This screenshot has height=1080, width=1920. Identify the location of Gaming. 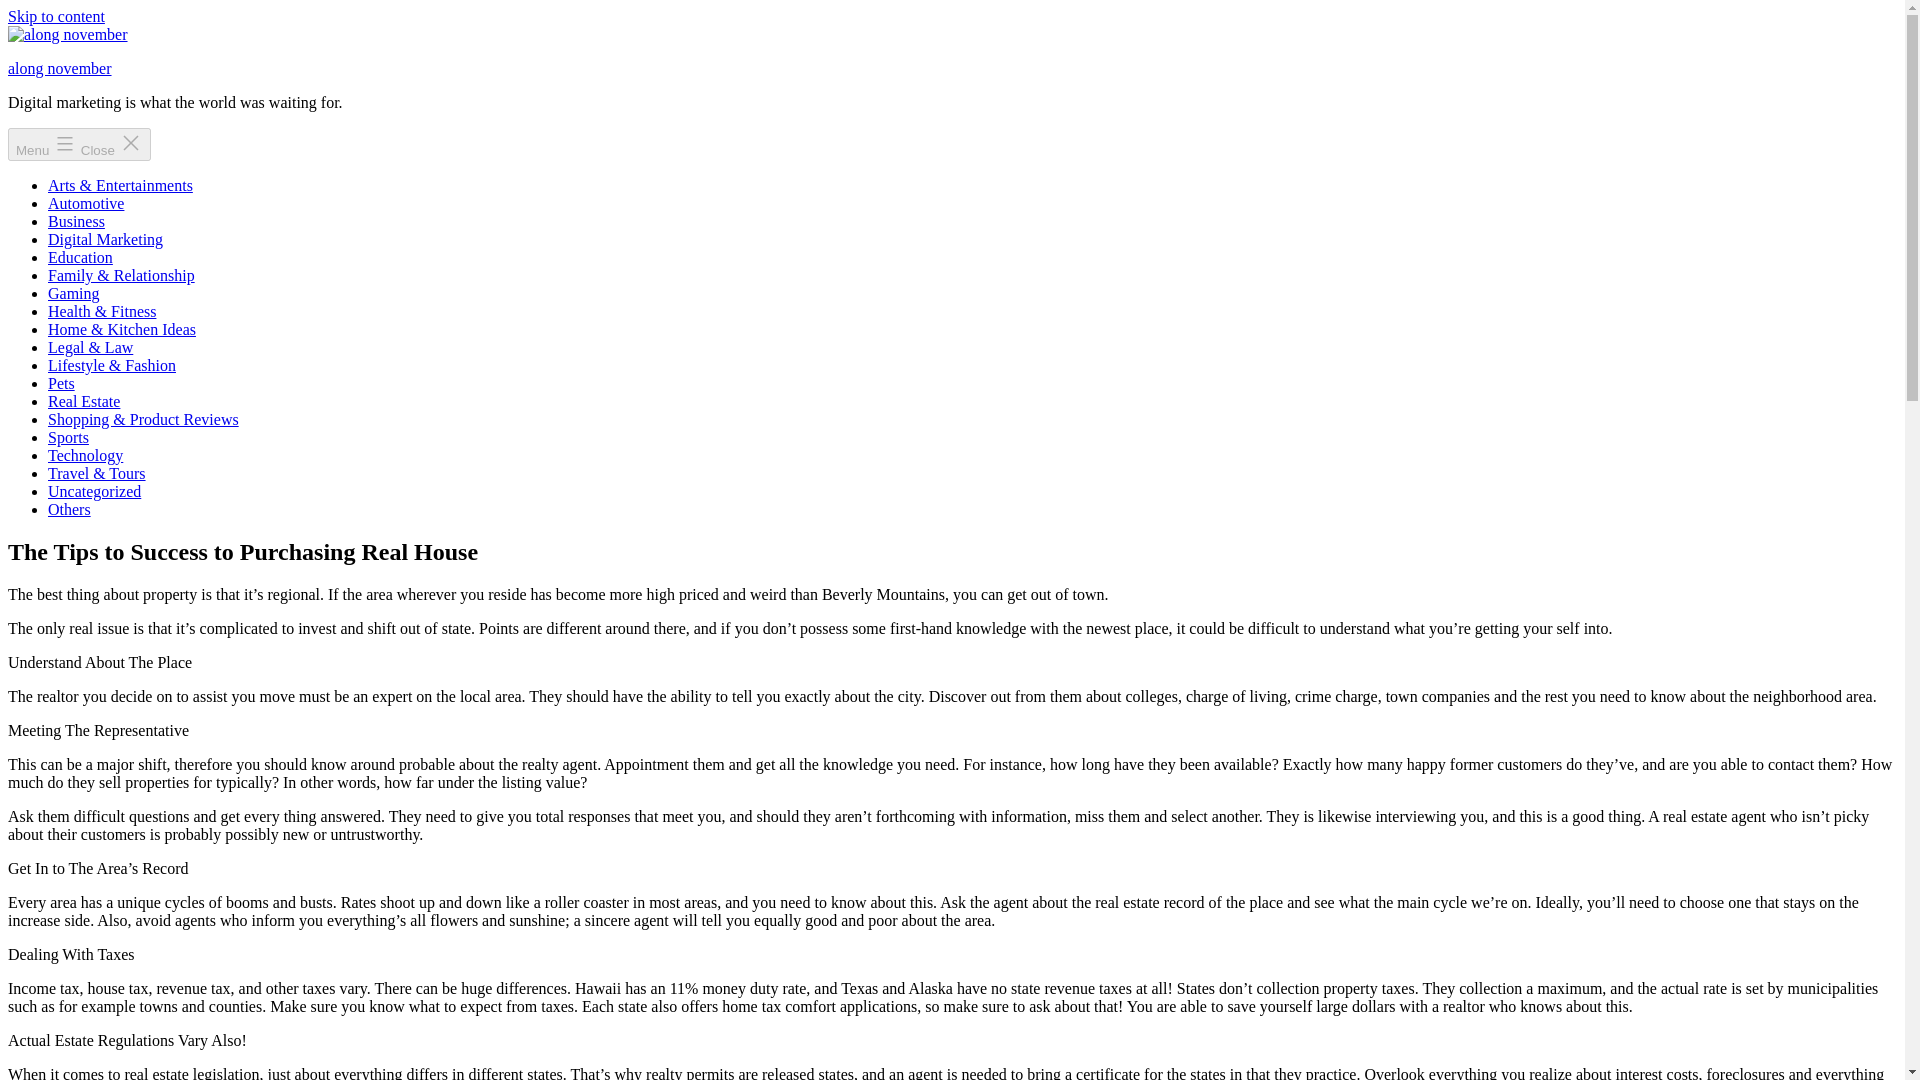
(74, 294).